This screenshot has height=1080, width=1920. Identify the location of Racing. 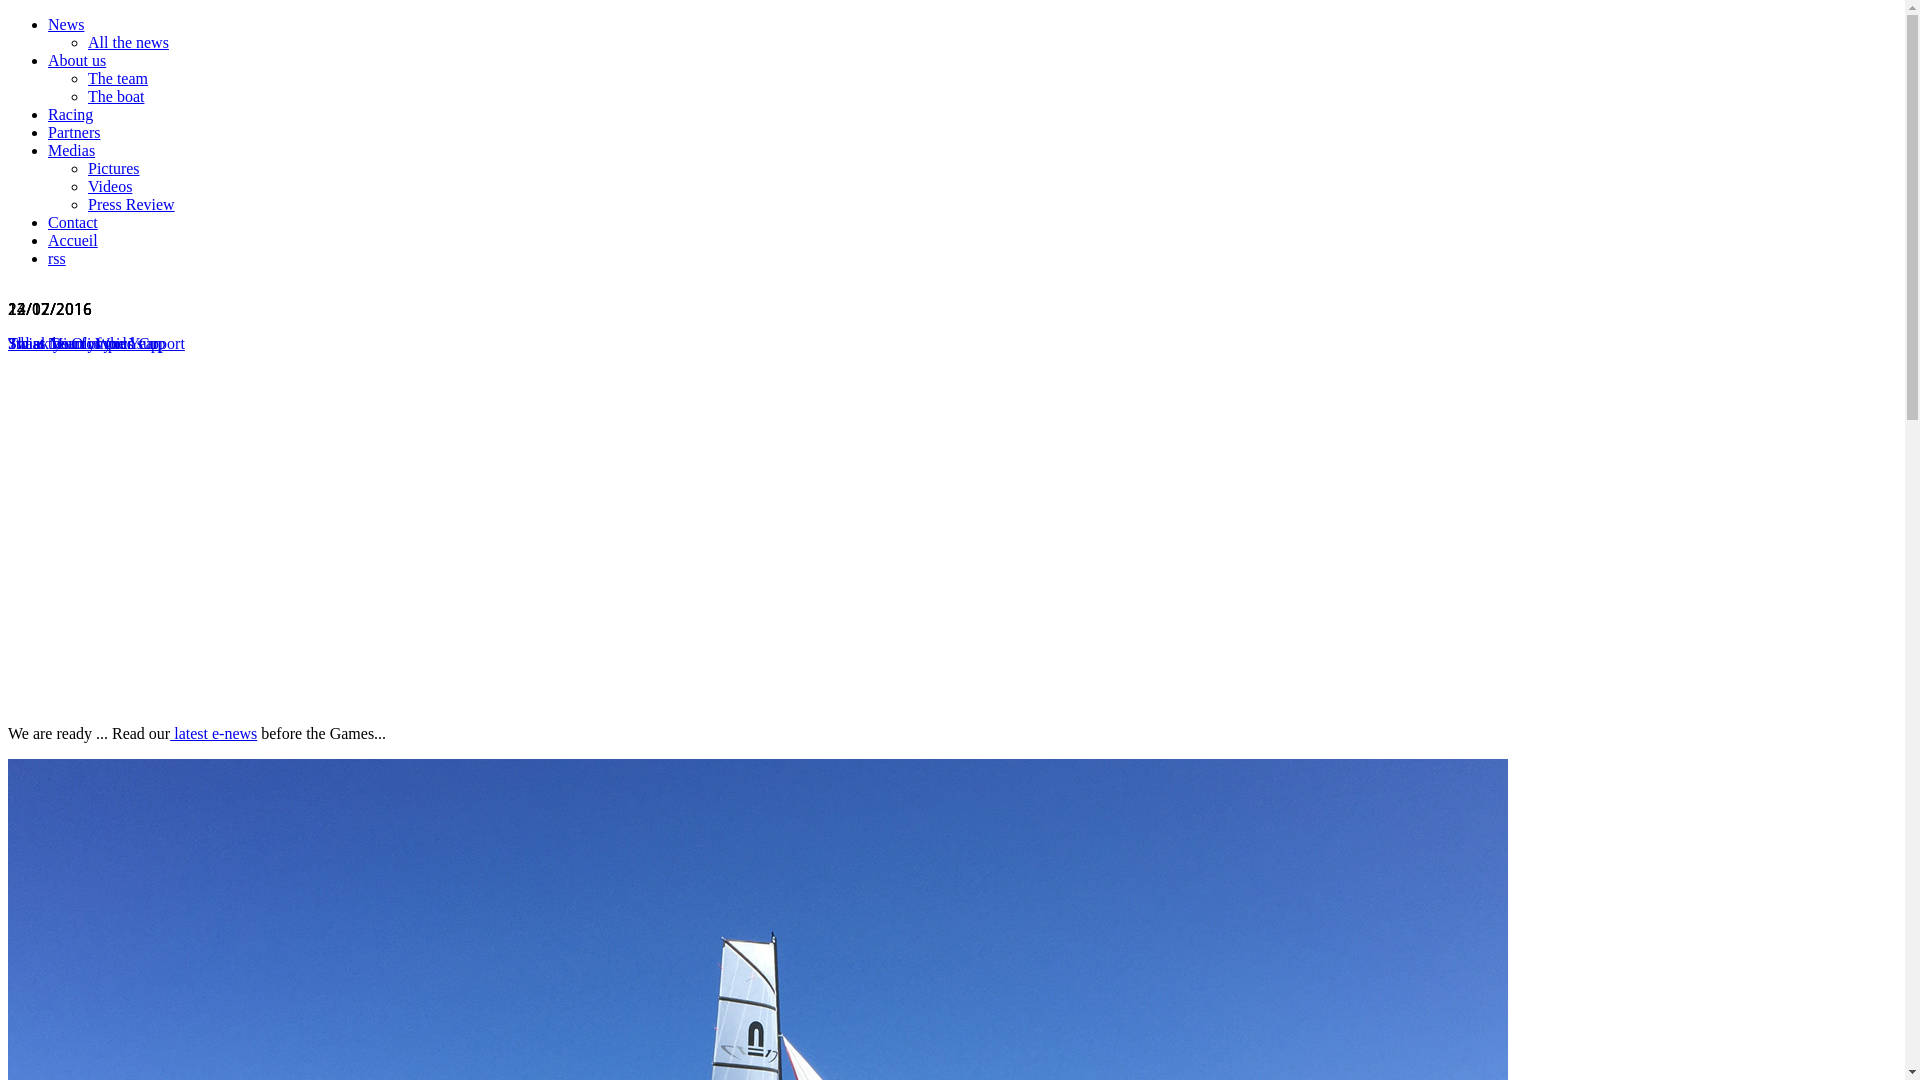
(70, 114).